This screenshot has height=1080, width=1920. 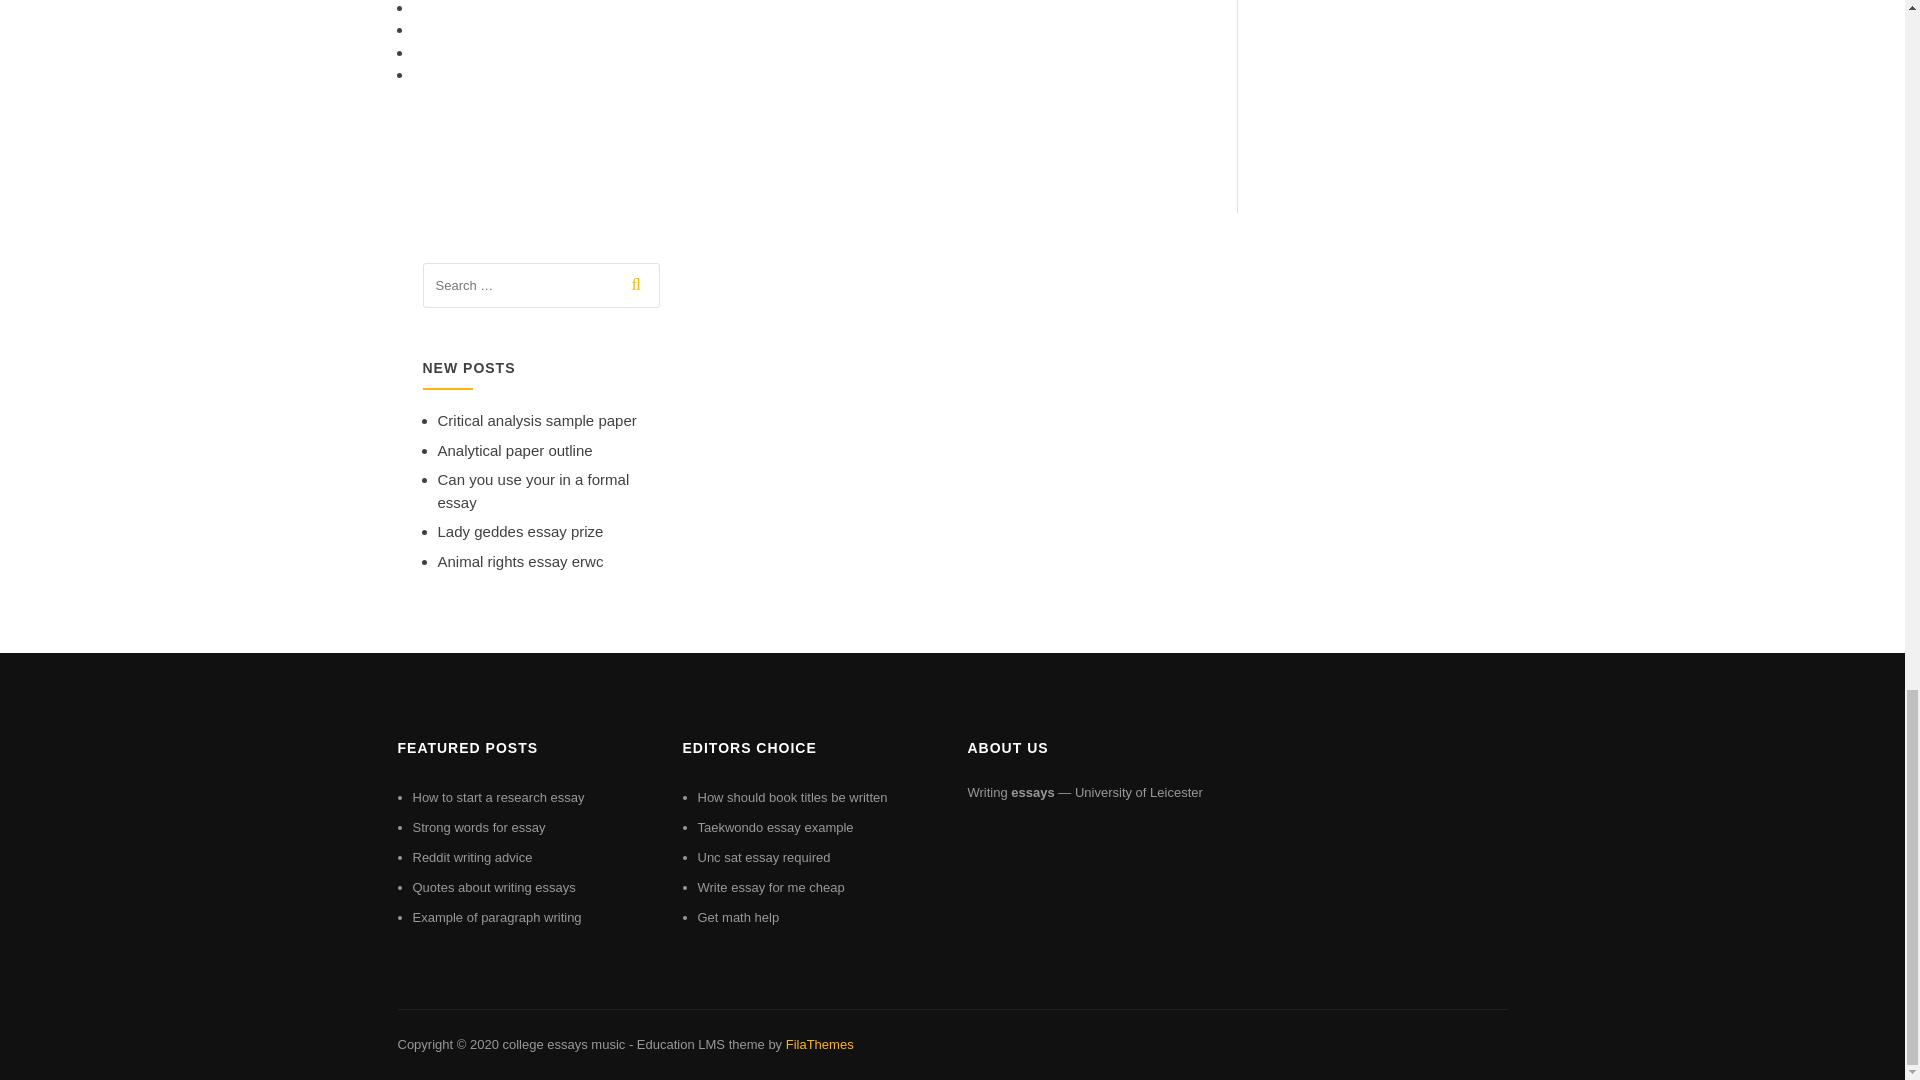 What do you see at coordinates (493, 888) in the screenshot?
I see `Quotes about writing essays` at bounding box center [493, 888].